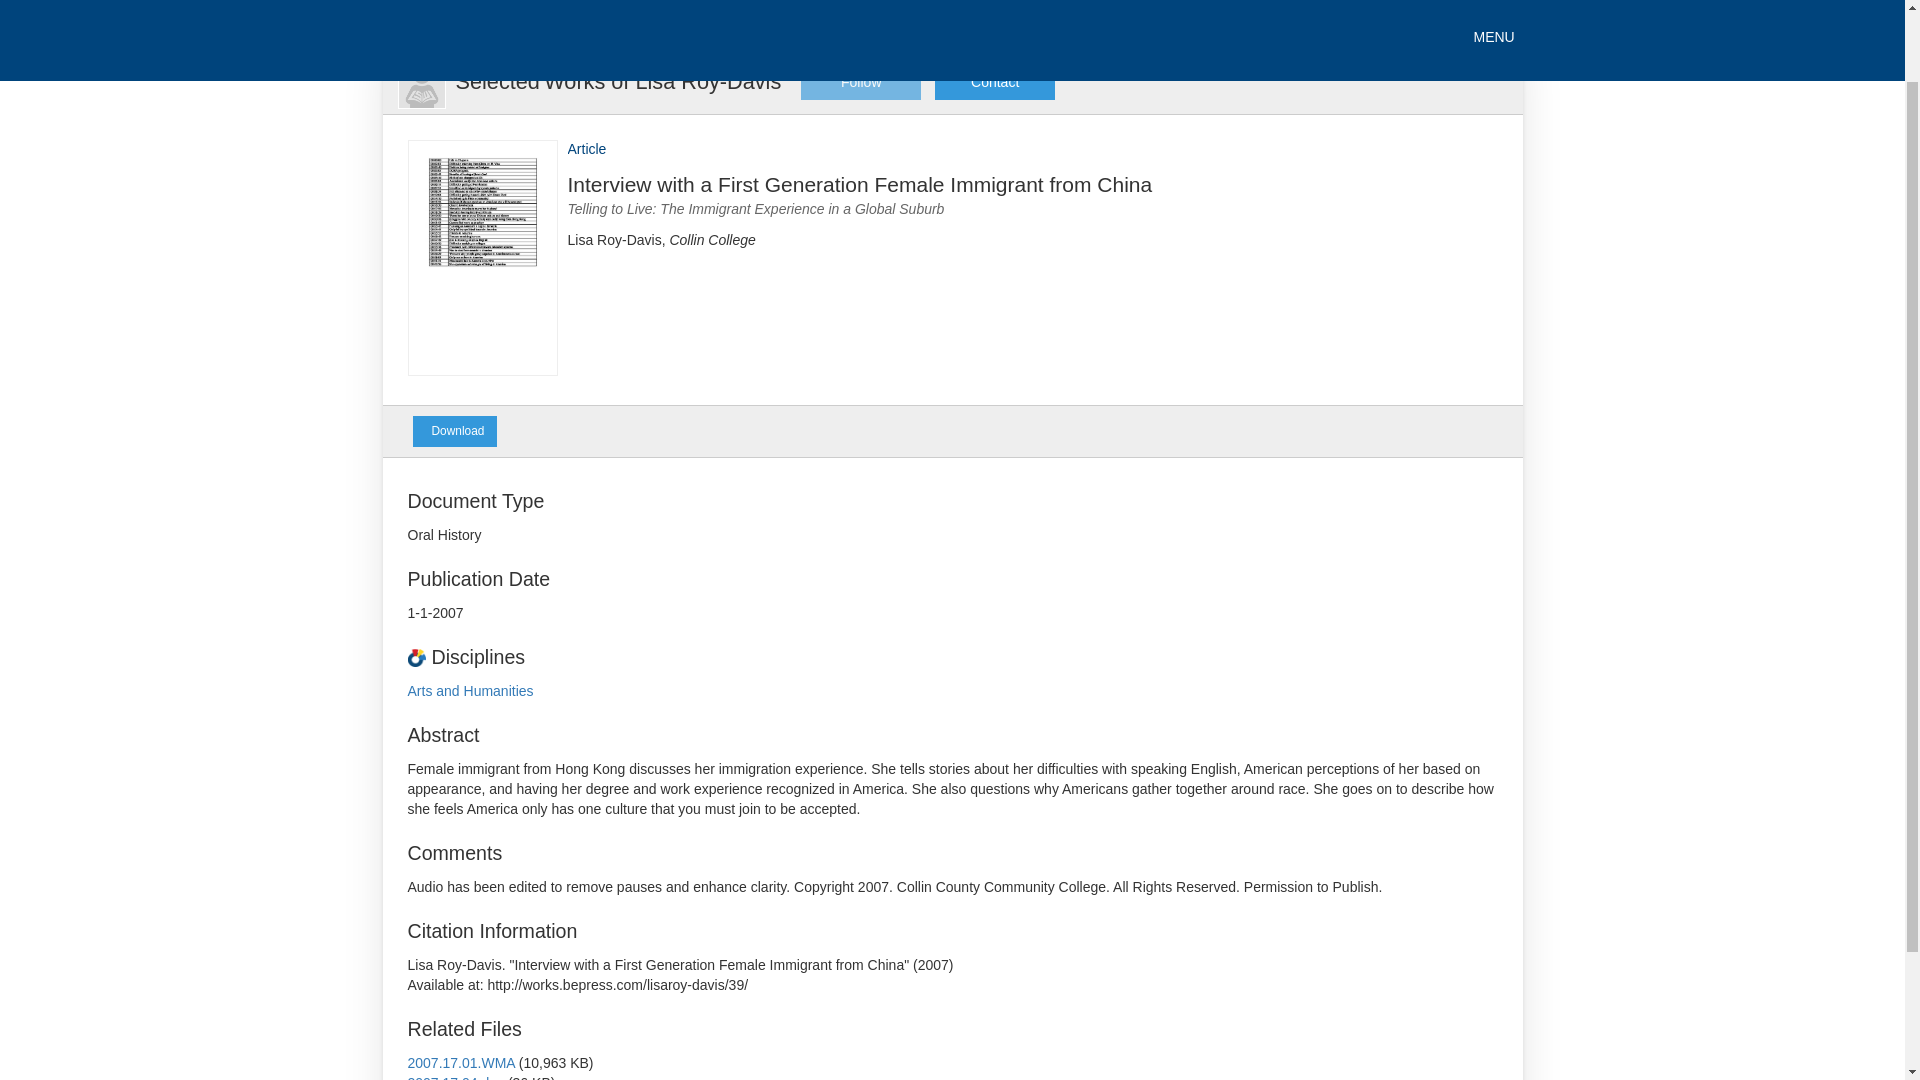  Describe the element at coordinates (460, 1063) in the screenshot. I see `2007.17.01.WMA` at that location.